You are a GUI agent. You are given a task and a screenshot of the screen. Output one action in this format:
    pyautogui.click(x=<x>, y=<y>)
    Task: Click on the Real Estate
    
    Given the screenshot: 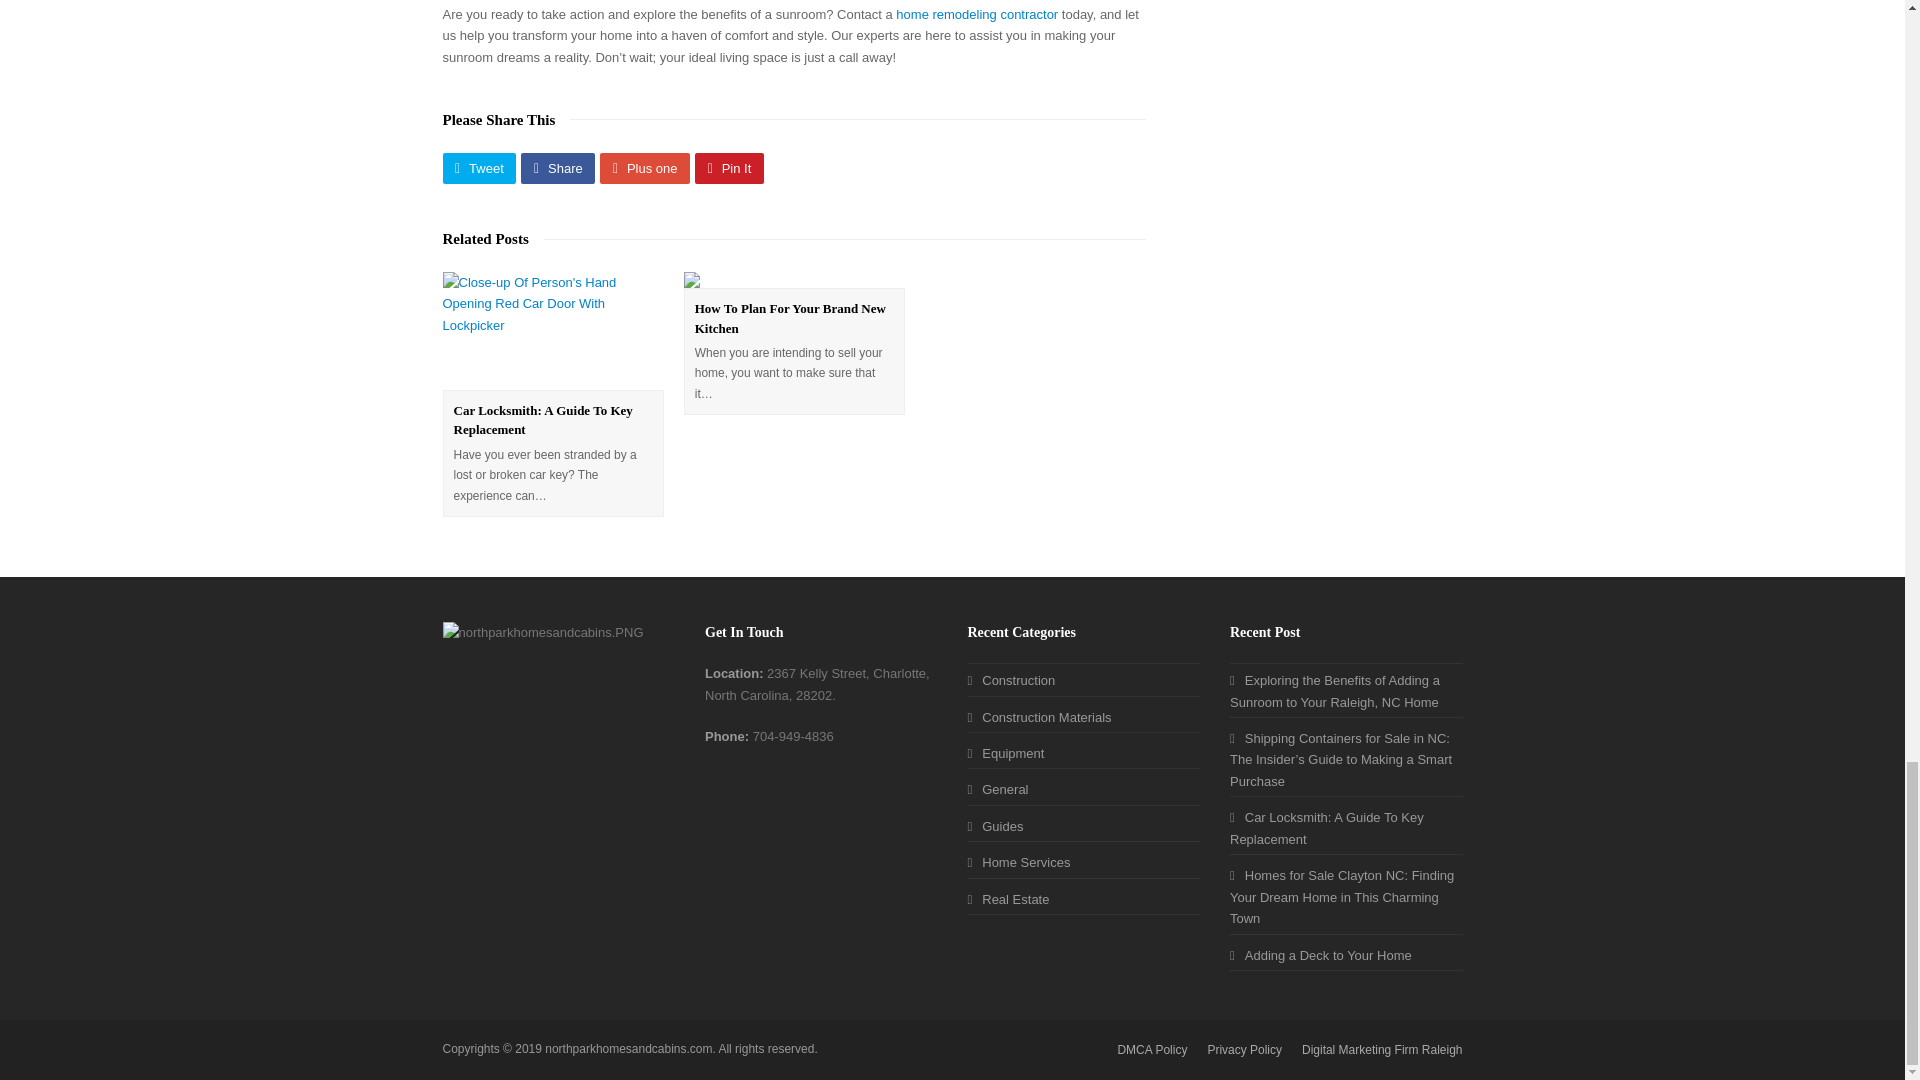 What is the action you would take?
    pyautogui.click(x=1008, y=900)
    